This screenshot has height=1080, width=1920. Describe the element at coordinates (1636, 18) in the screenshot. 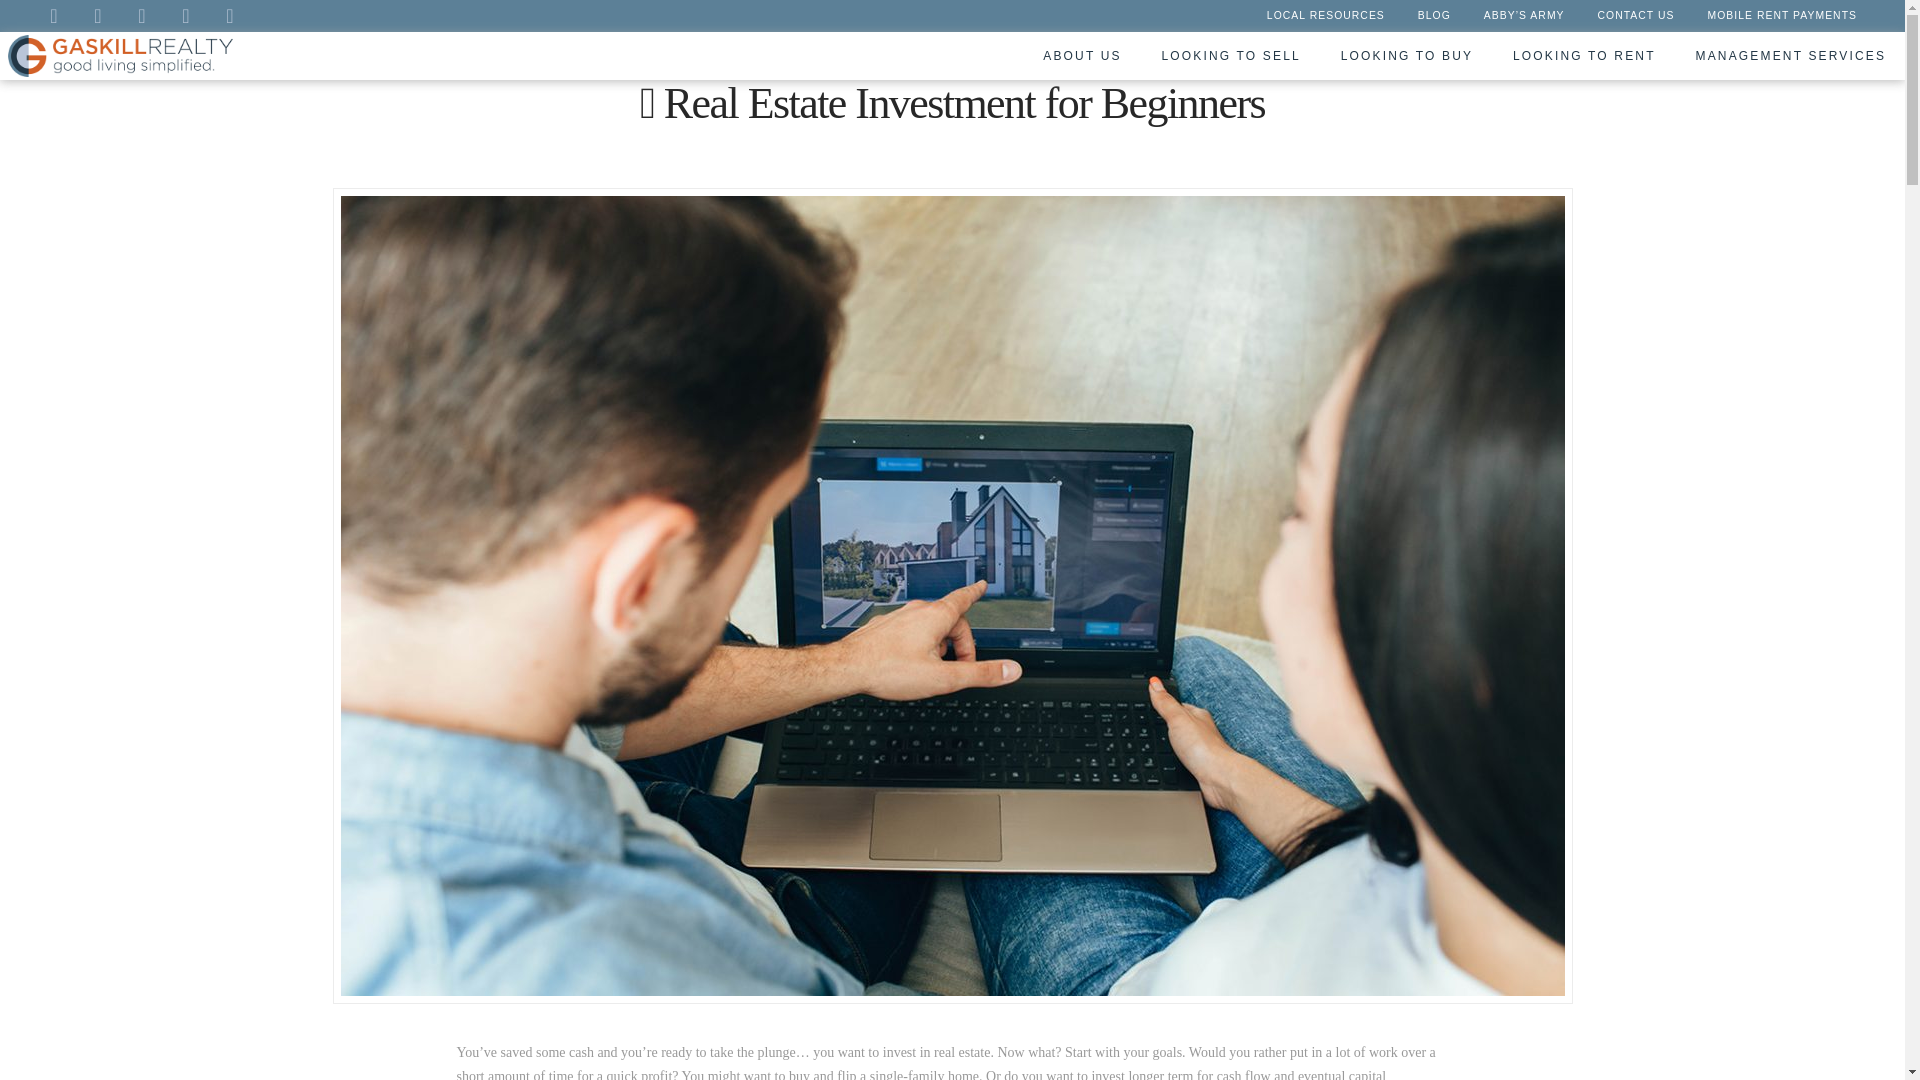

I see `CONTACT US` at that location.